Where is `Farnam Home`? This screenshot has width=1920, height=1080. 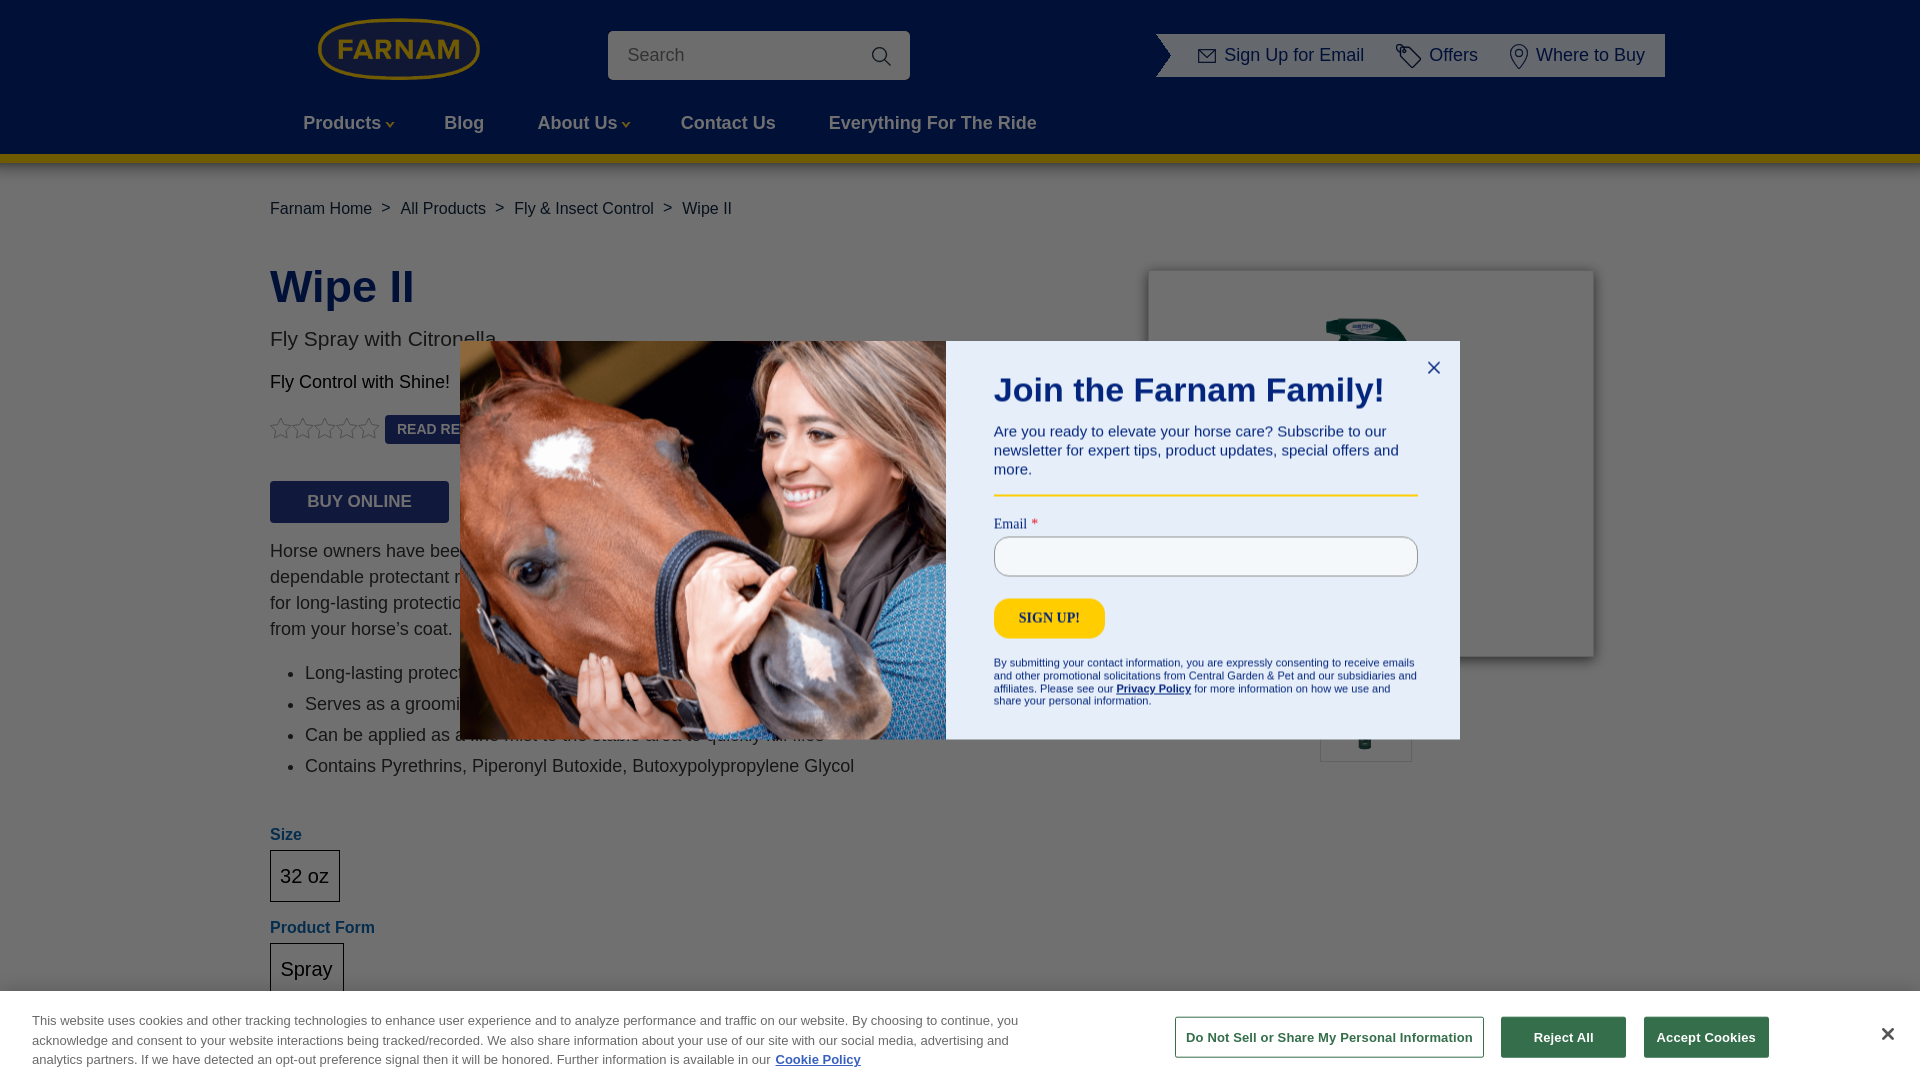
Farnam Home is located at coordinates (321, 208).